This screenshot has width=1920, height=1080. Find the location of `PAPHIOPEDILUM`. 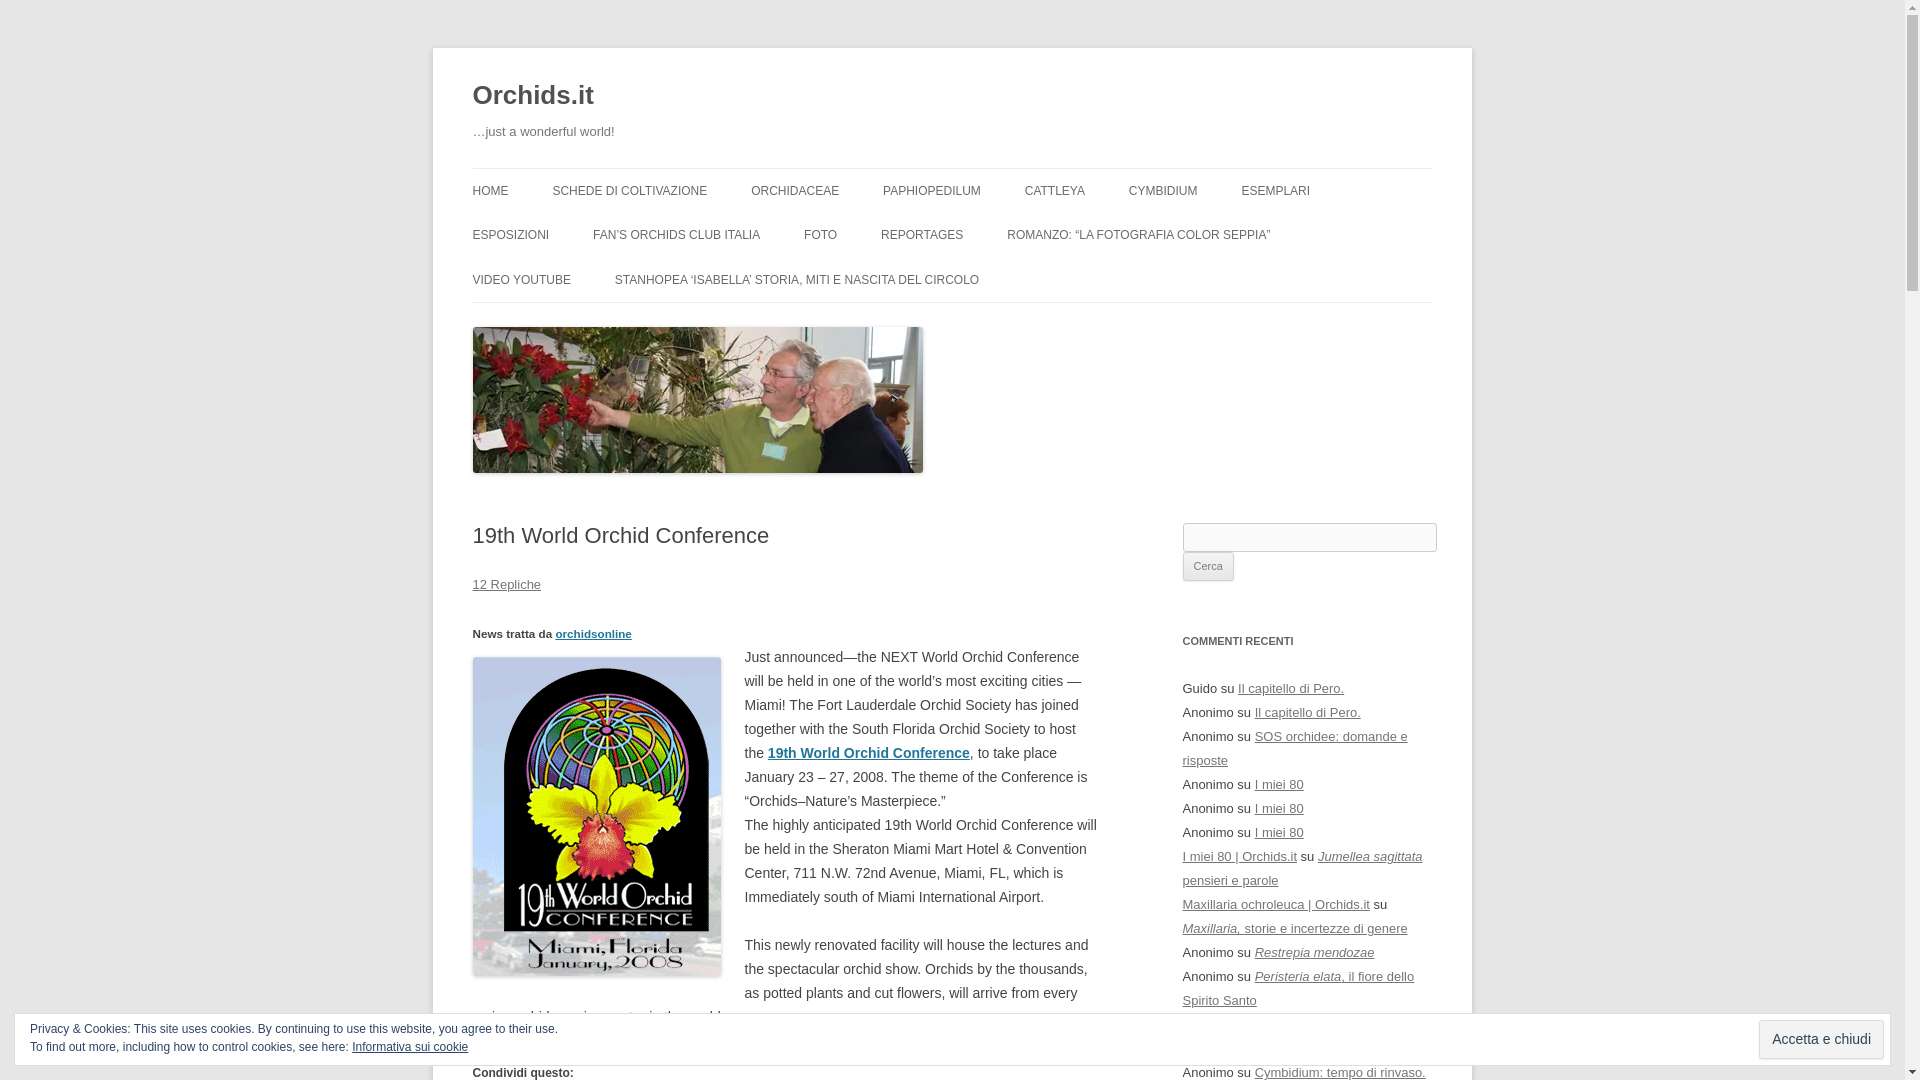

PAPHIOPEDILUM is located at coordinates (932, 190).